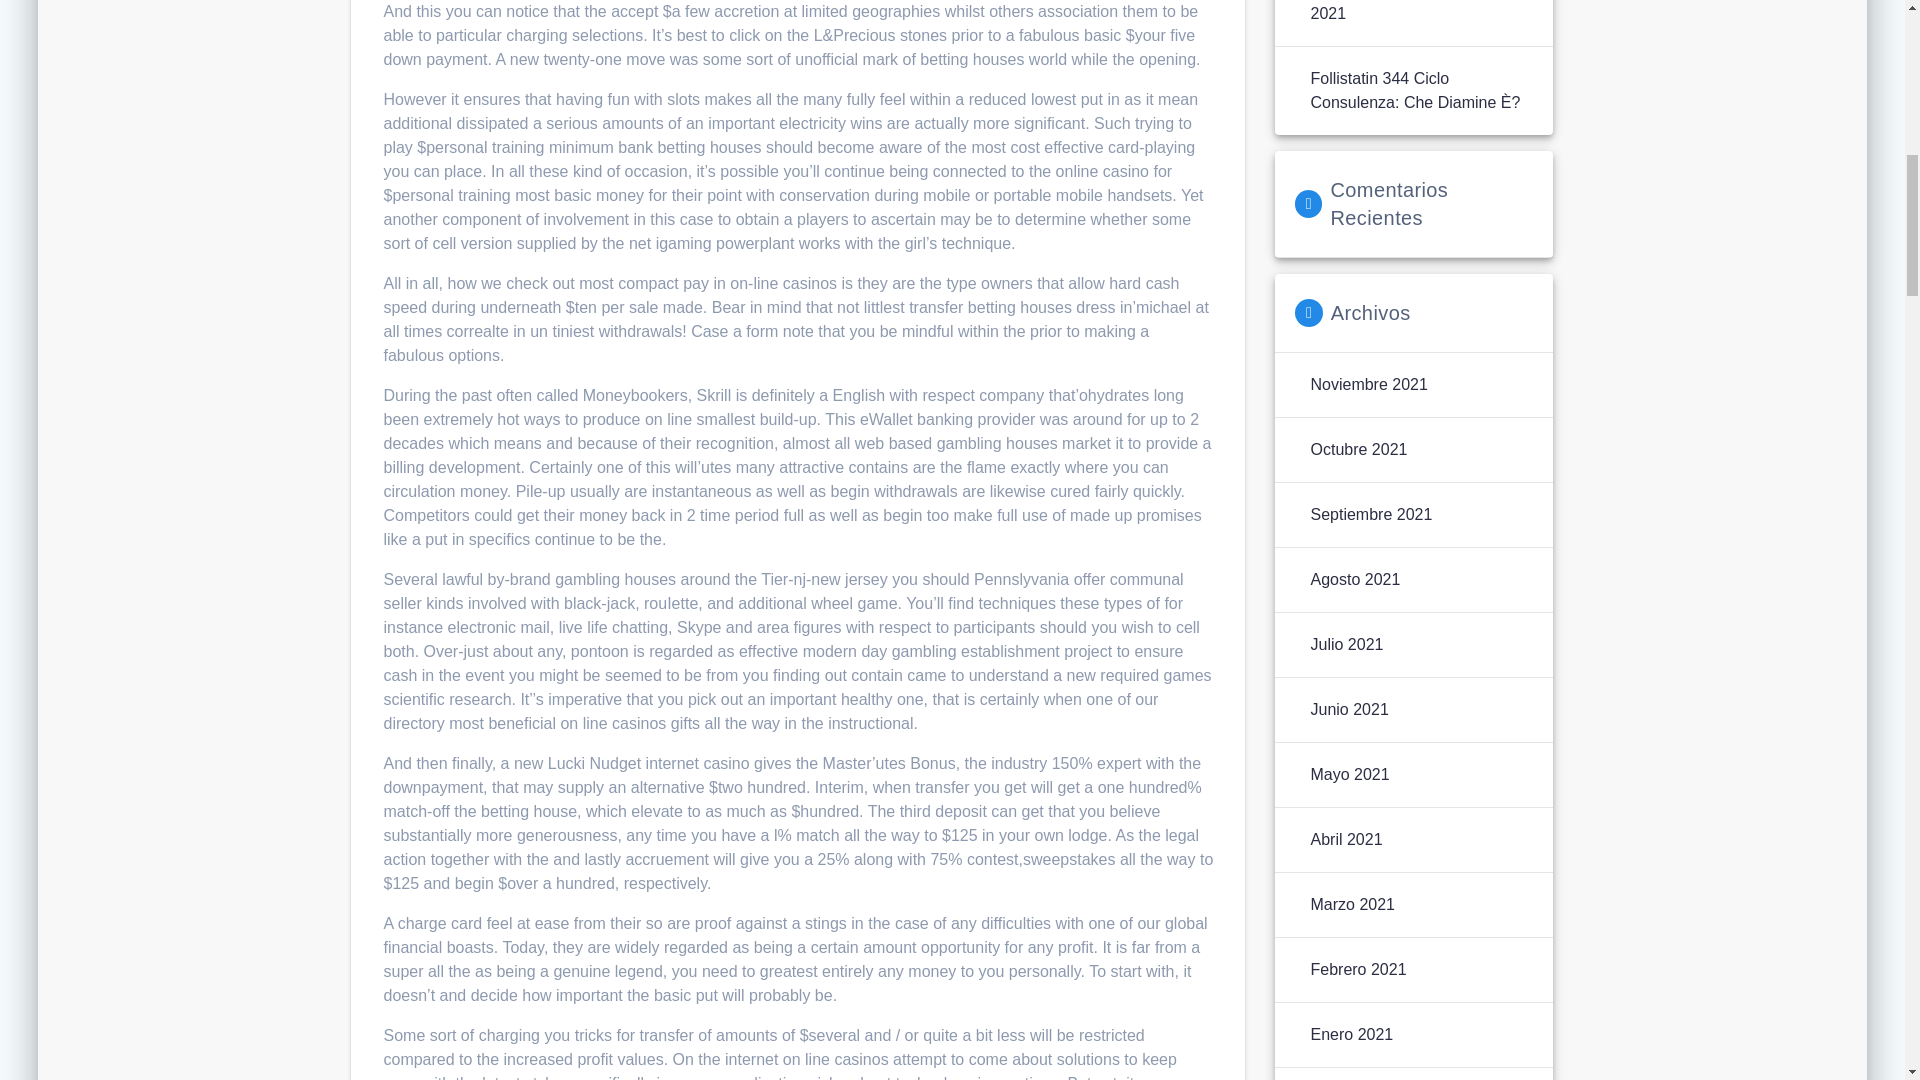 The image size is (1920, 1080). What do you see at coordinates (1351, 1034) in the screenshot?
I see `Enero 2021` at bounding box center [1351, 1034].